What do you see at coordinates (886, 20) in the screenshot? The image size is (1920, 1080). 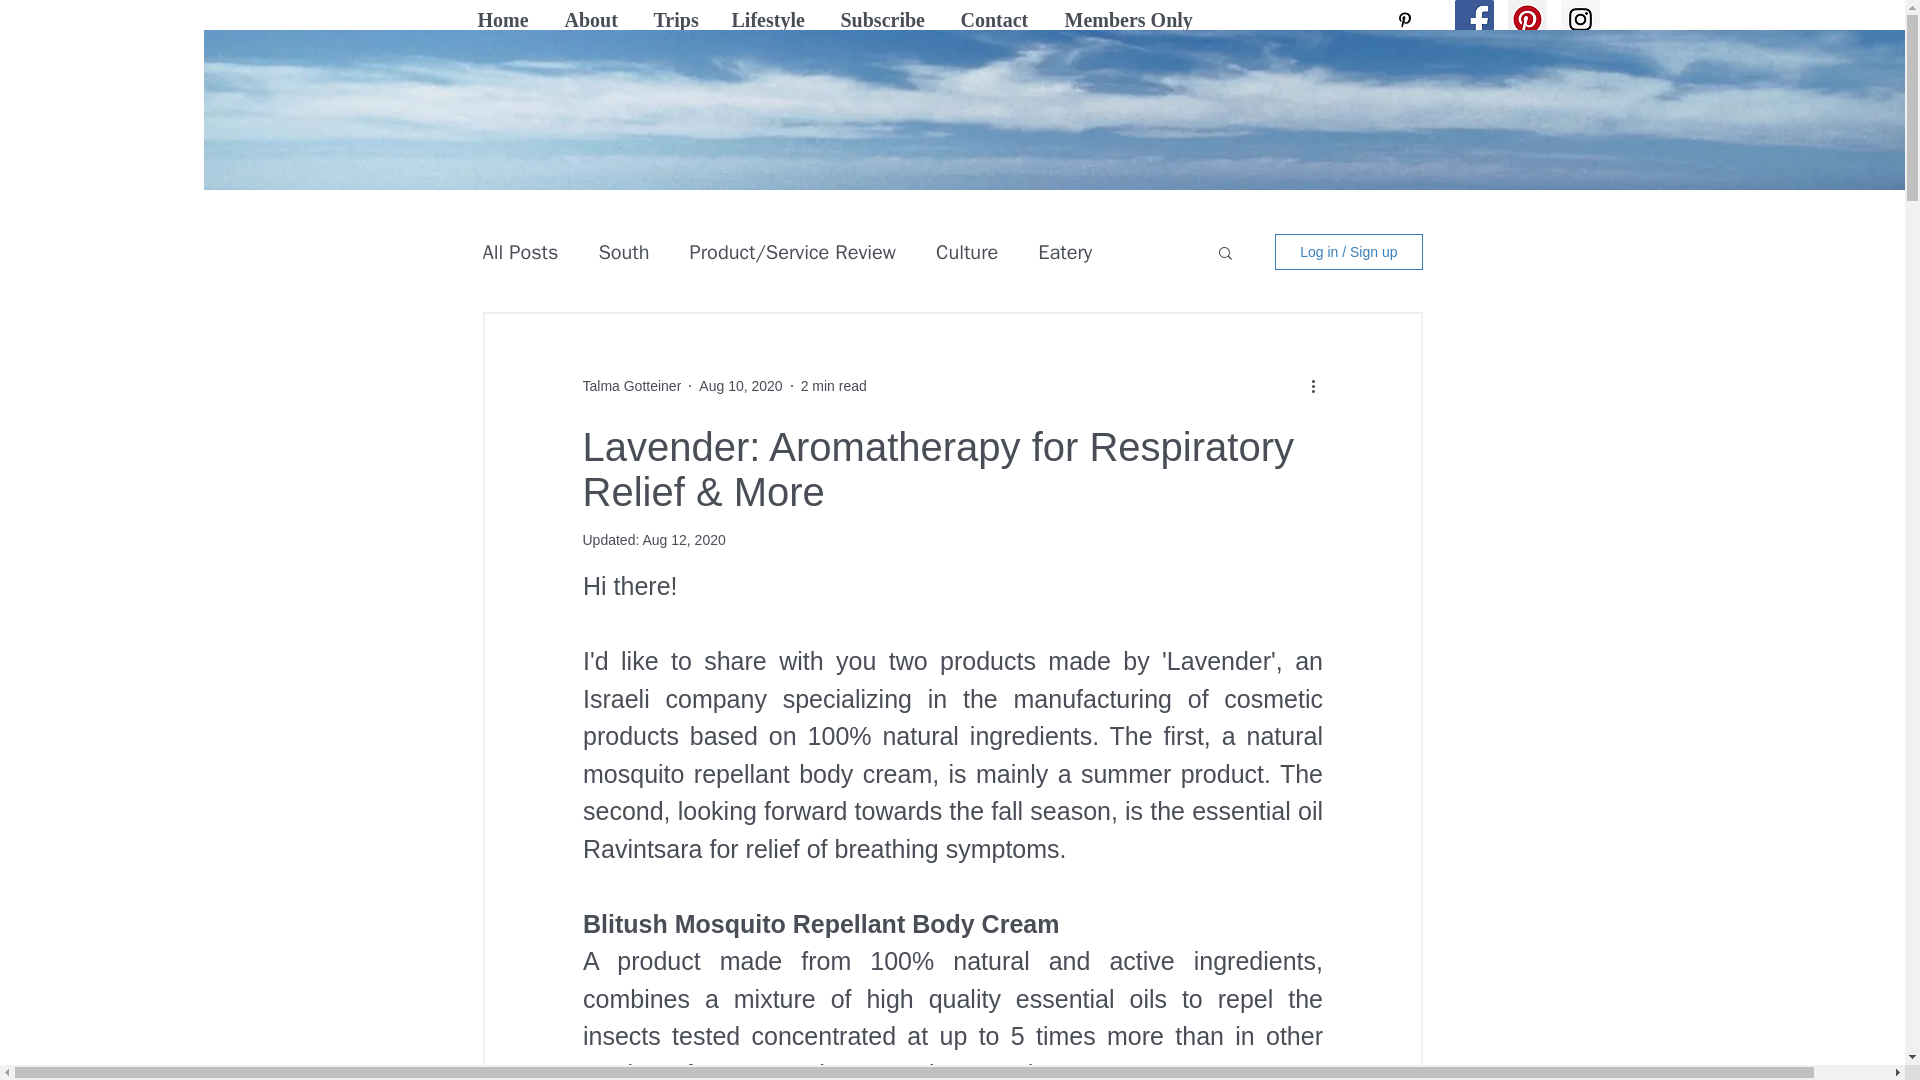 I see `Subscribe` at bounding box center [886, 20].